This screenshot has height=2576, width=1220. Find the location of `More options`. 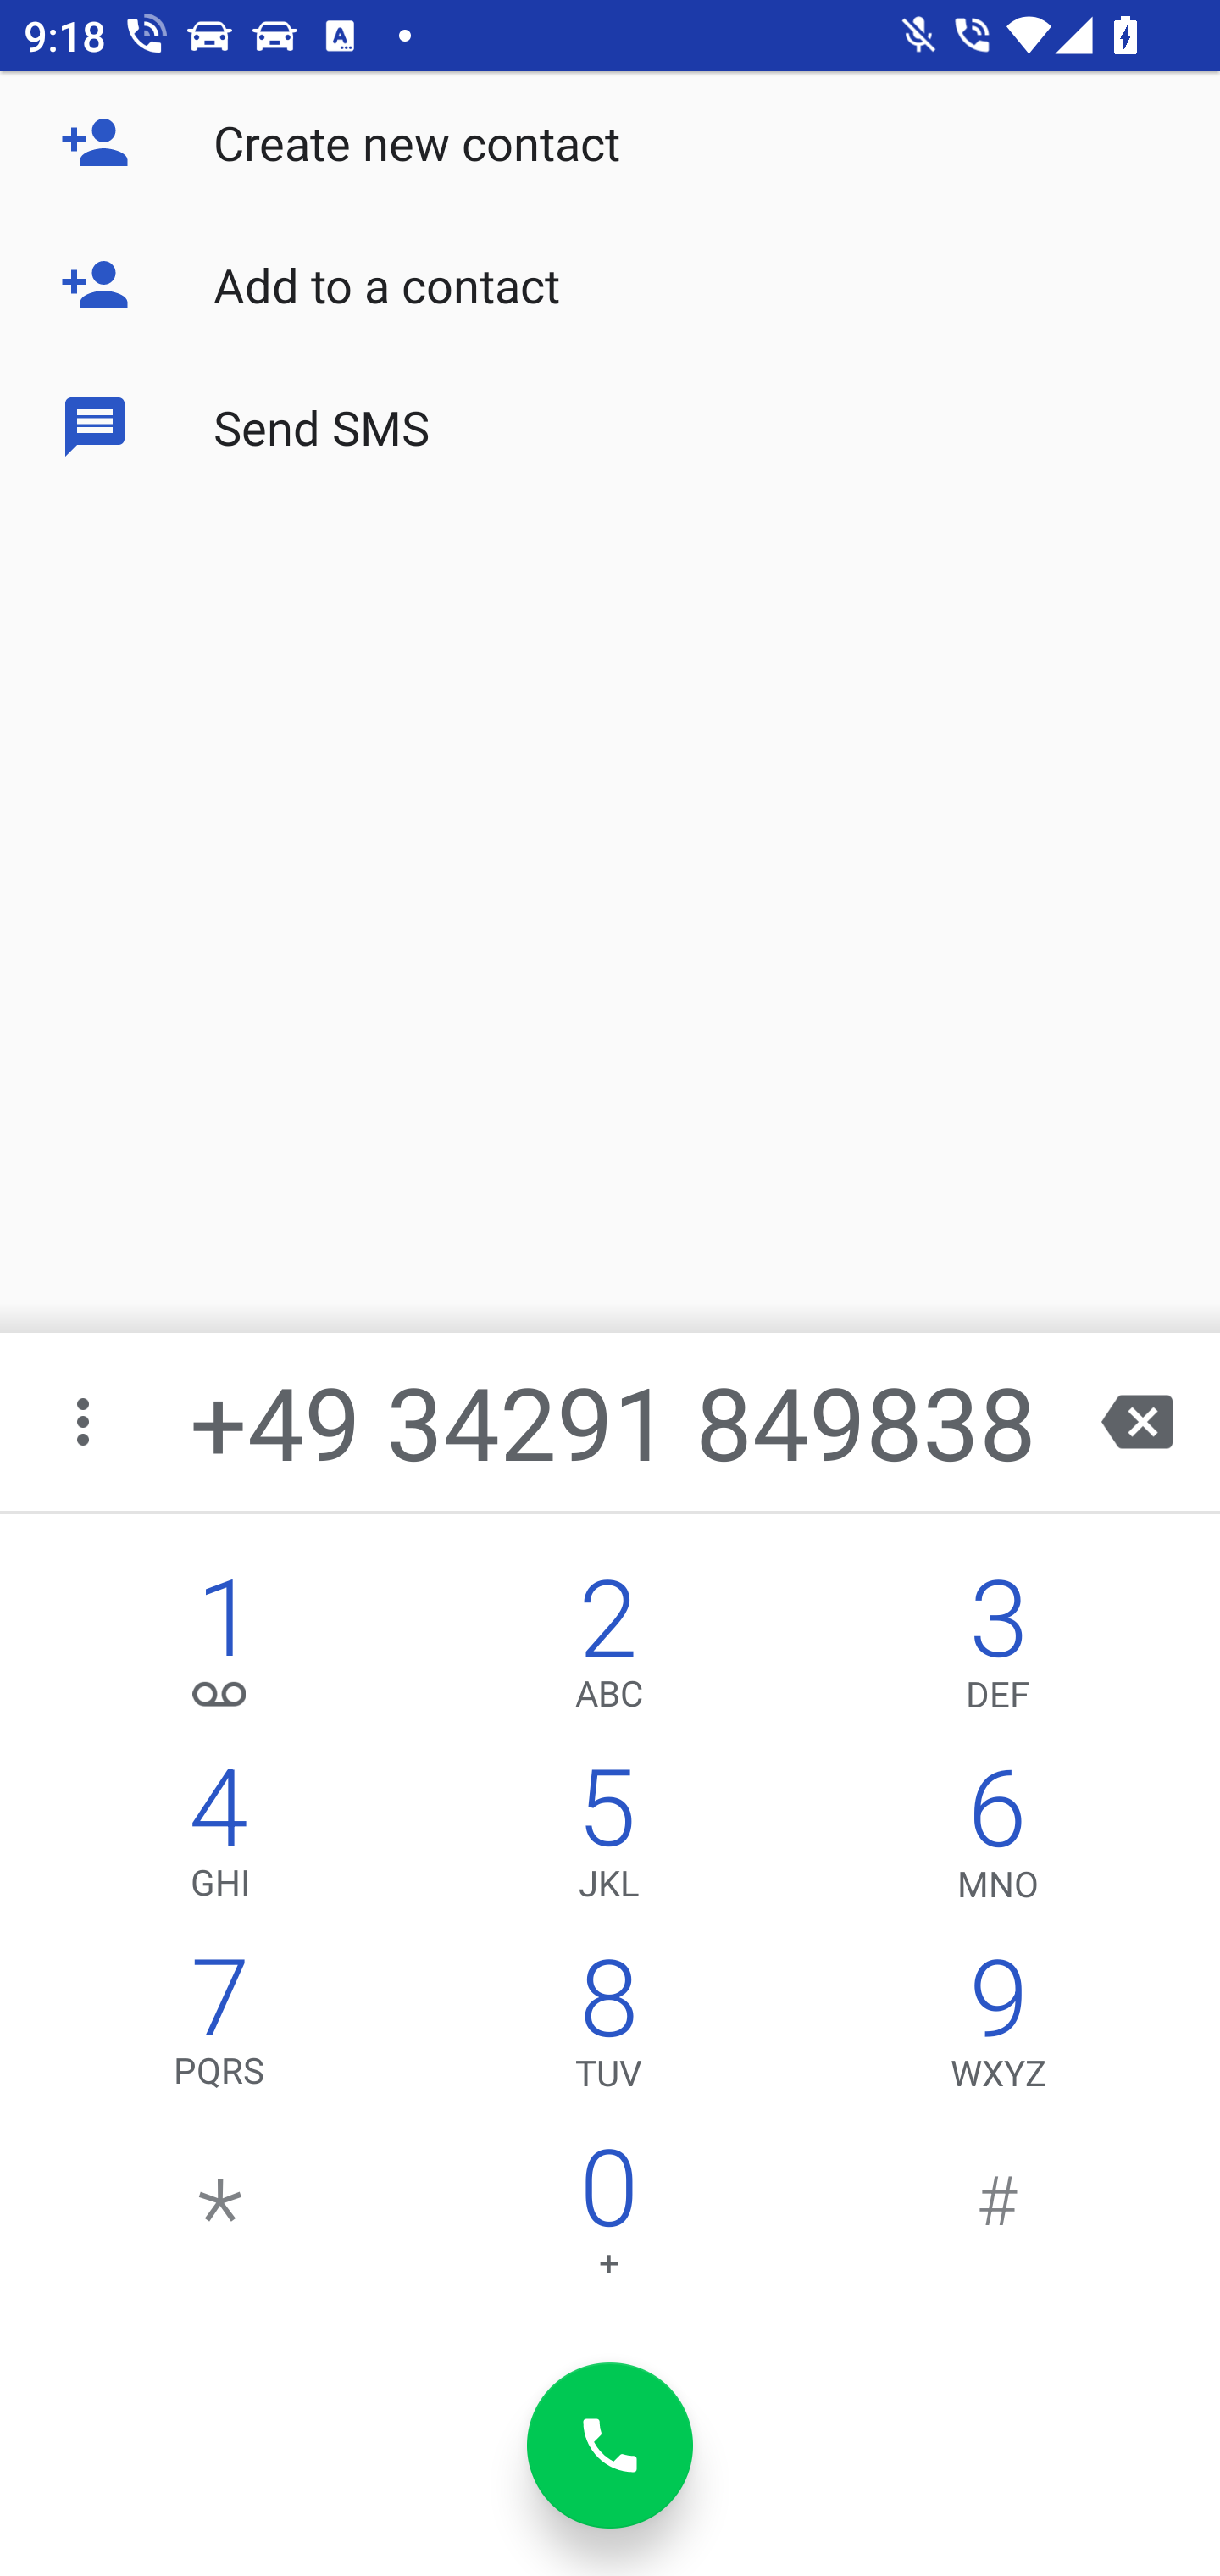

More options is located at coordinates (86, 1422).